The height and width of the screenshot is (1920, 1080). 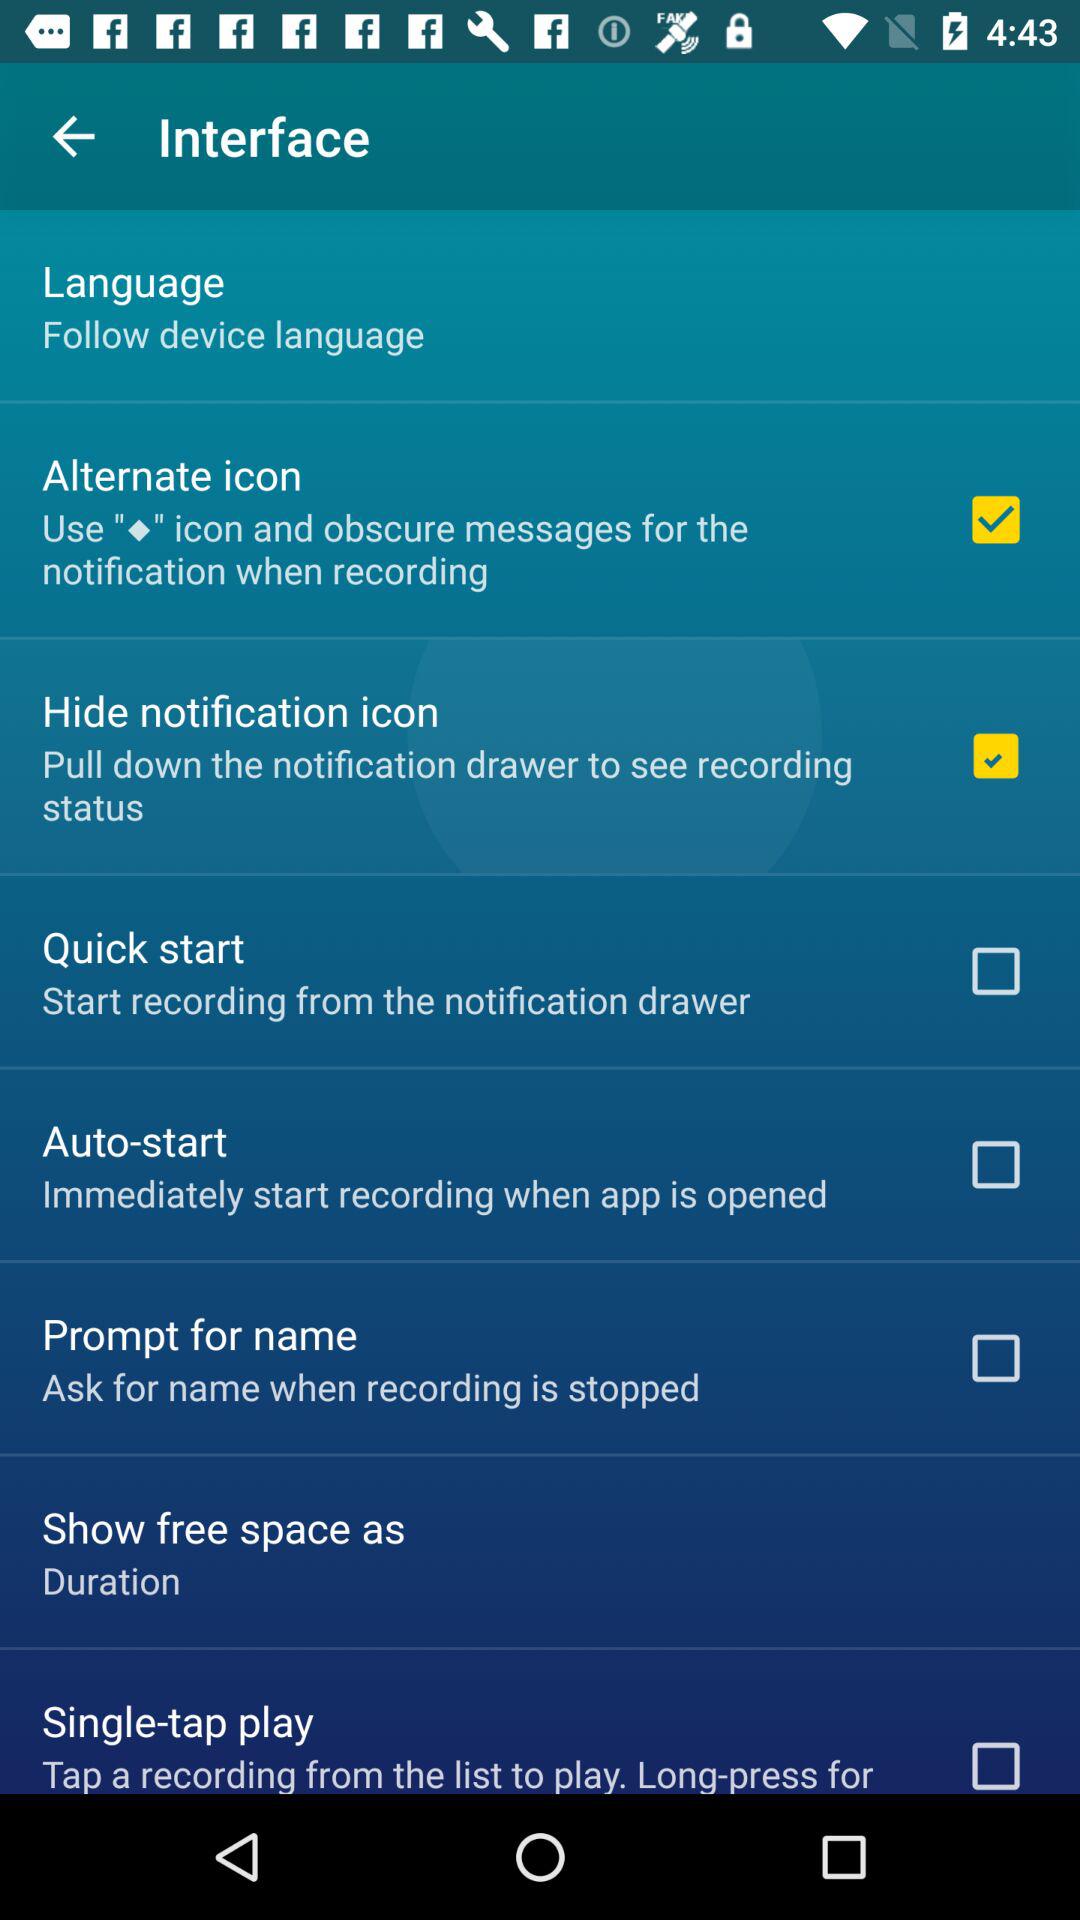 I want to click on open the use icon and icon, so click(x=477, y=548).